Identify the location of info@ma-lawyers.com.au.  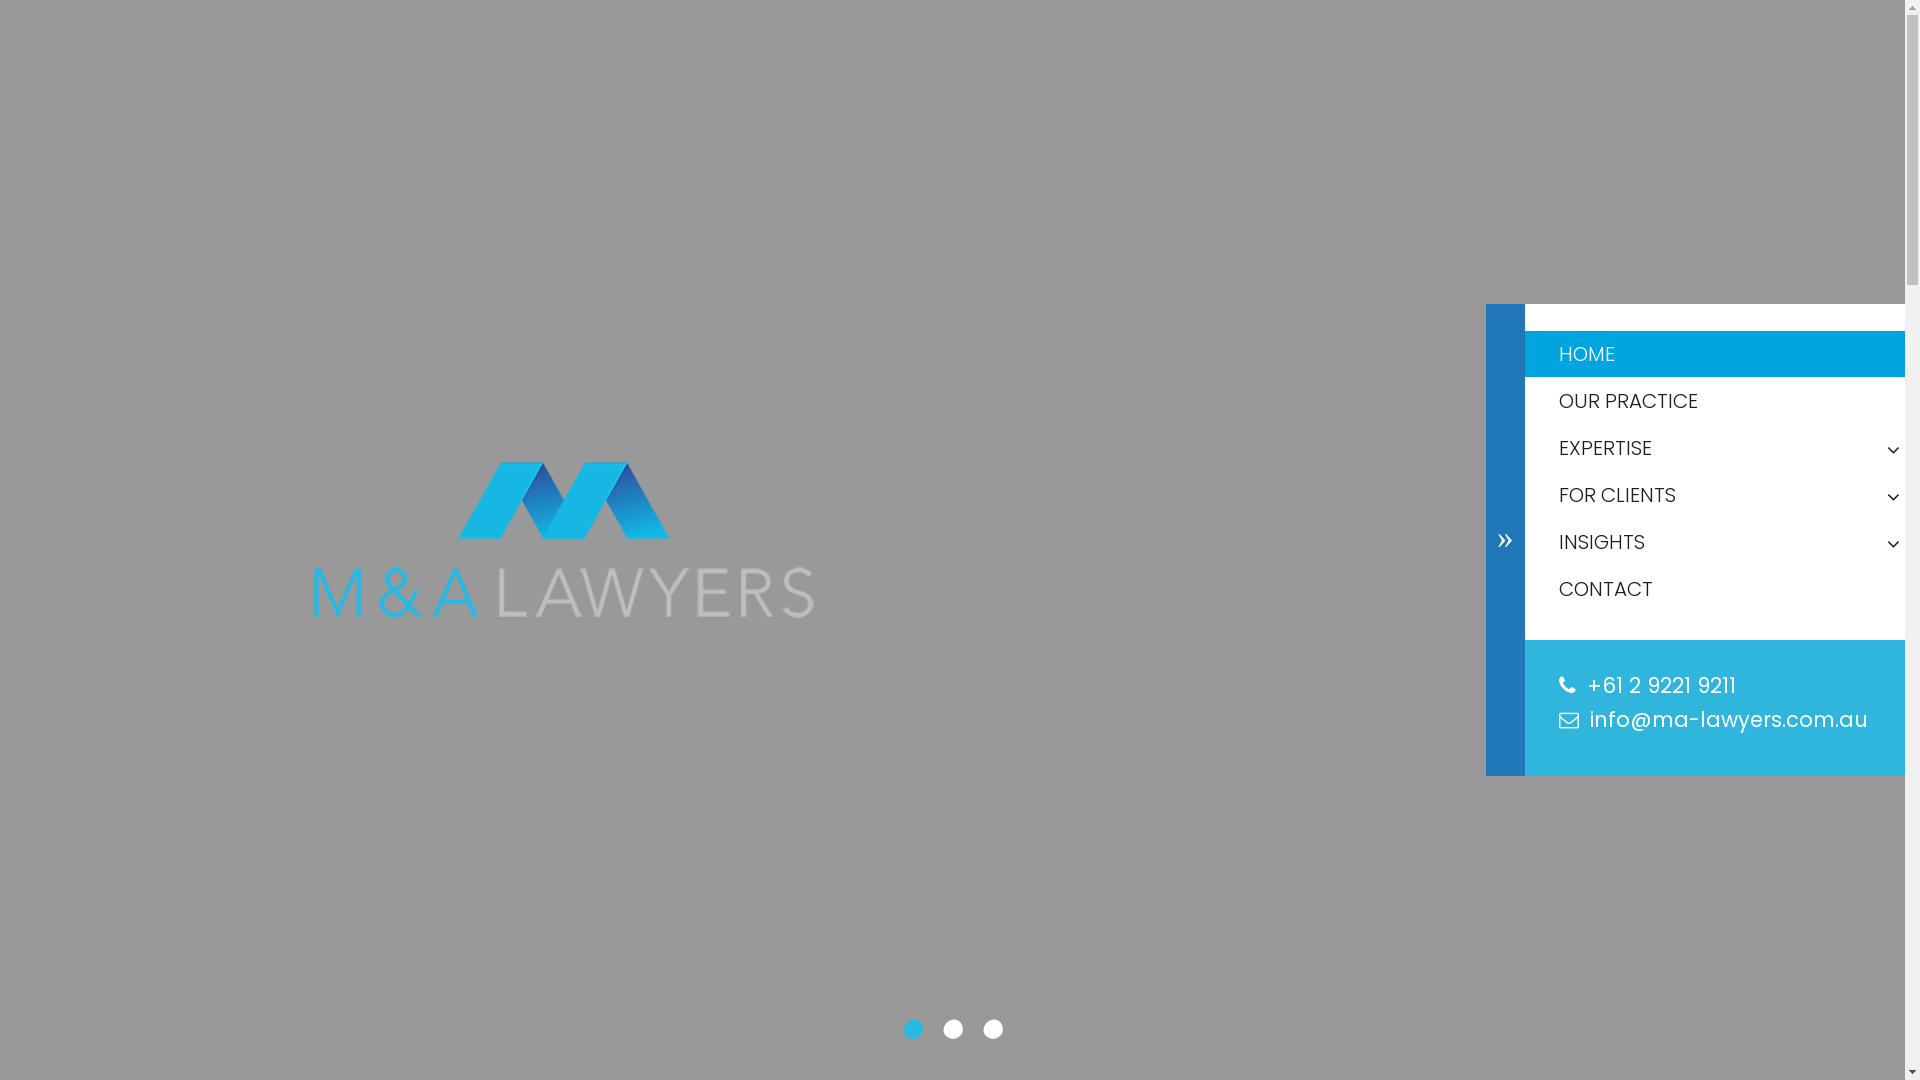
(1729, 720).